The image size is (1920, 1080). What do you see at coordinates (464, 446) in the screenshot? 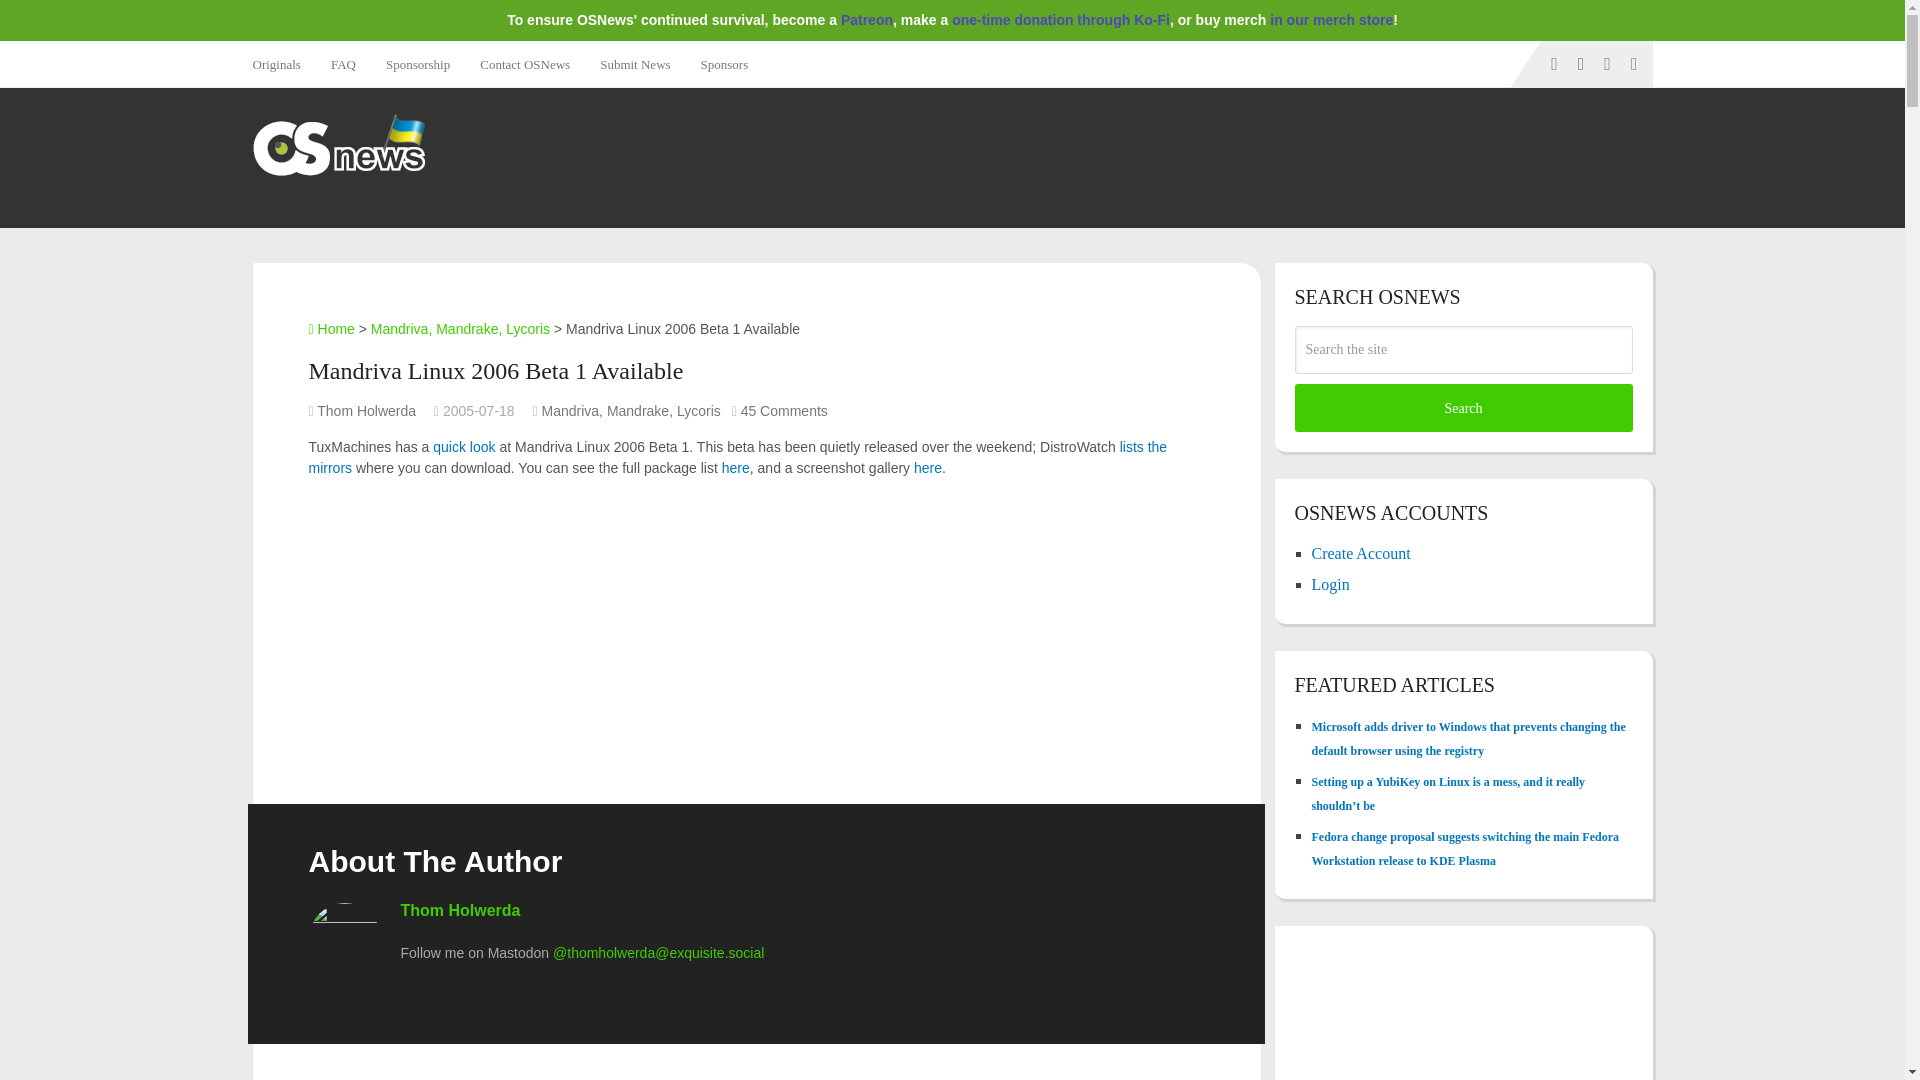
I see `quick look` at bounding box center [464, 446].